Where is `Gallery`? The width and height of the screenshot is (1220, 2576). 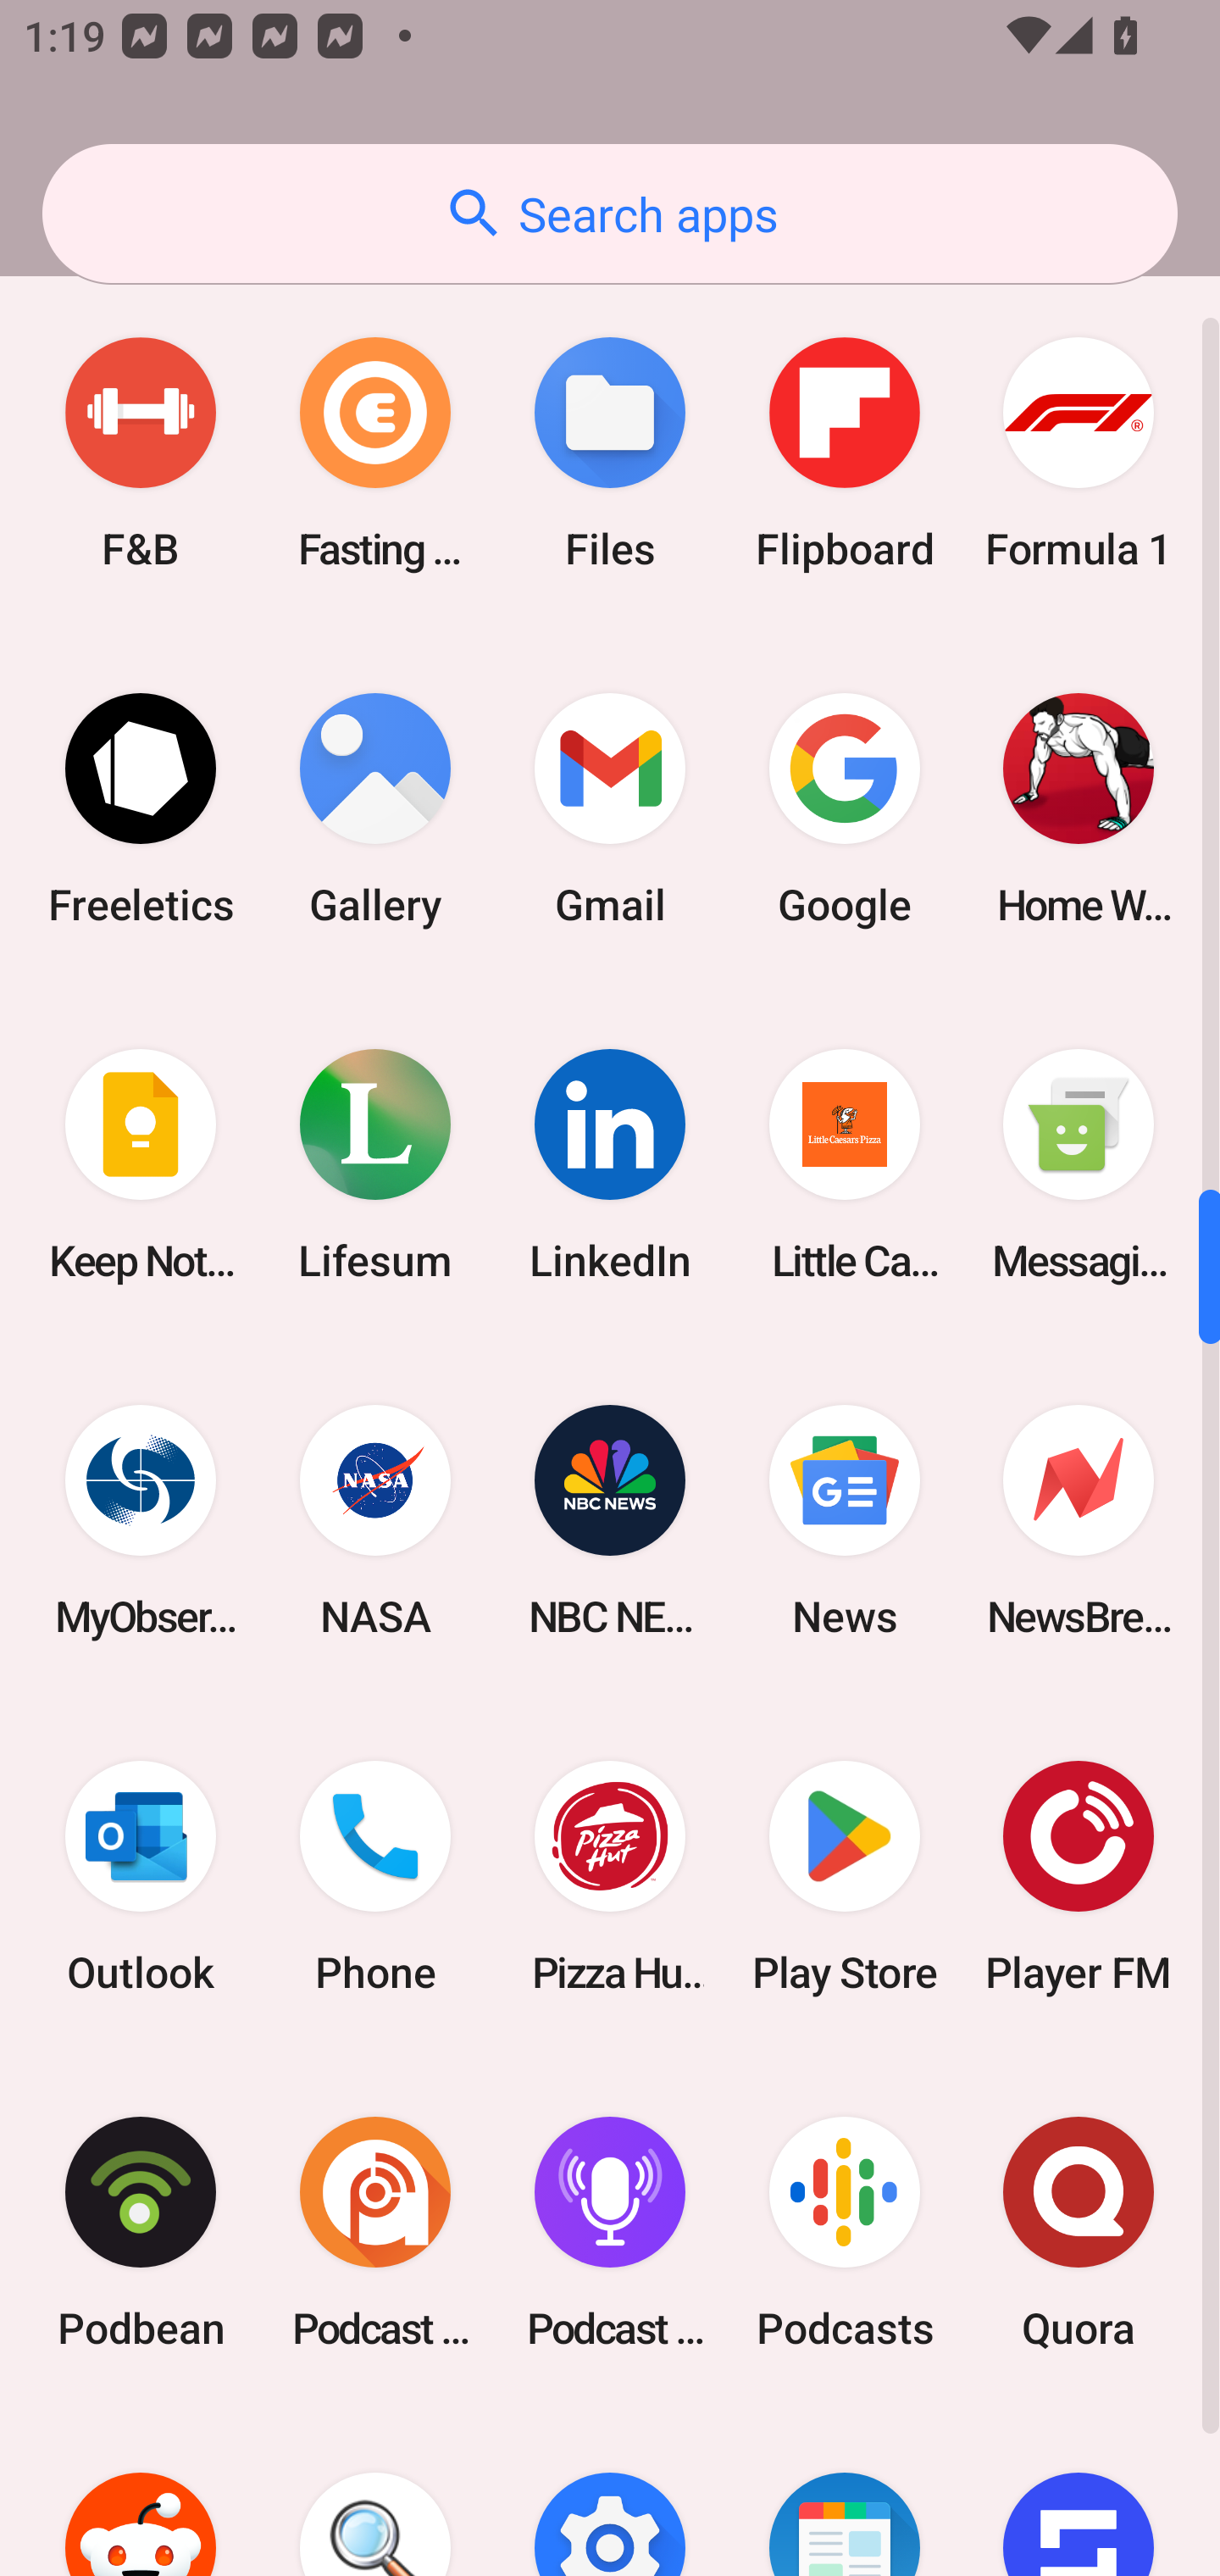
Gallery is located at coordinates (375, 808).